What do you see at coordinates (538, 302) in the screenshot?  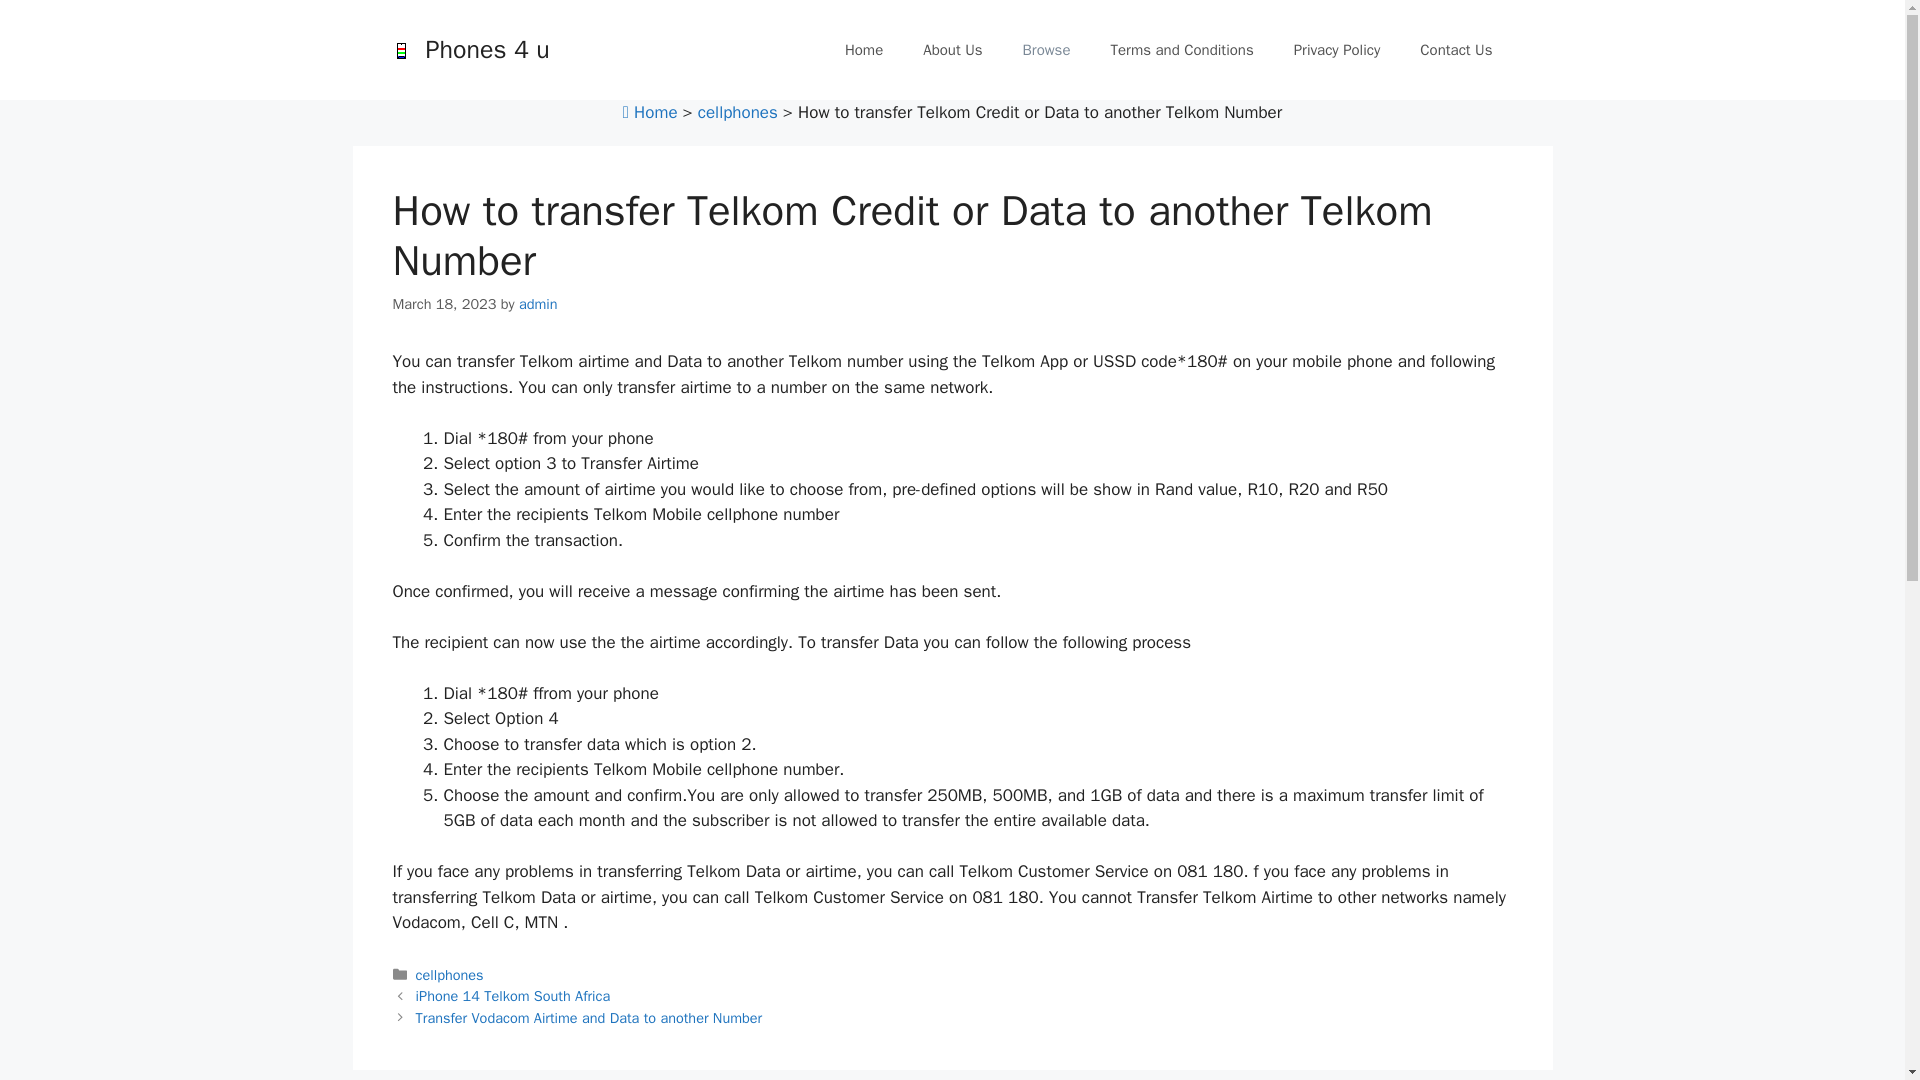 I see `admin` at bounding box center [538, 302].